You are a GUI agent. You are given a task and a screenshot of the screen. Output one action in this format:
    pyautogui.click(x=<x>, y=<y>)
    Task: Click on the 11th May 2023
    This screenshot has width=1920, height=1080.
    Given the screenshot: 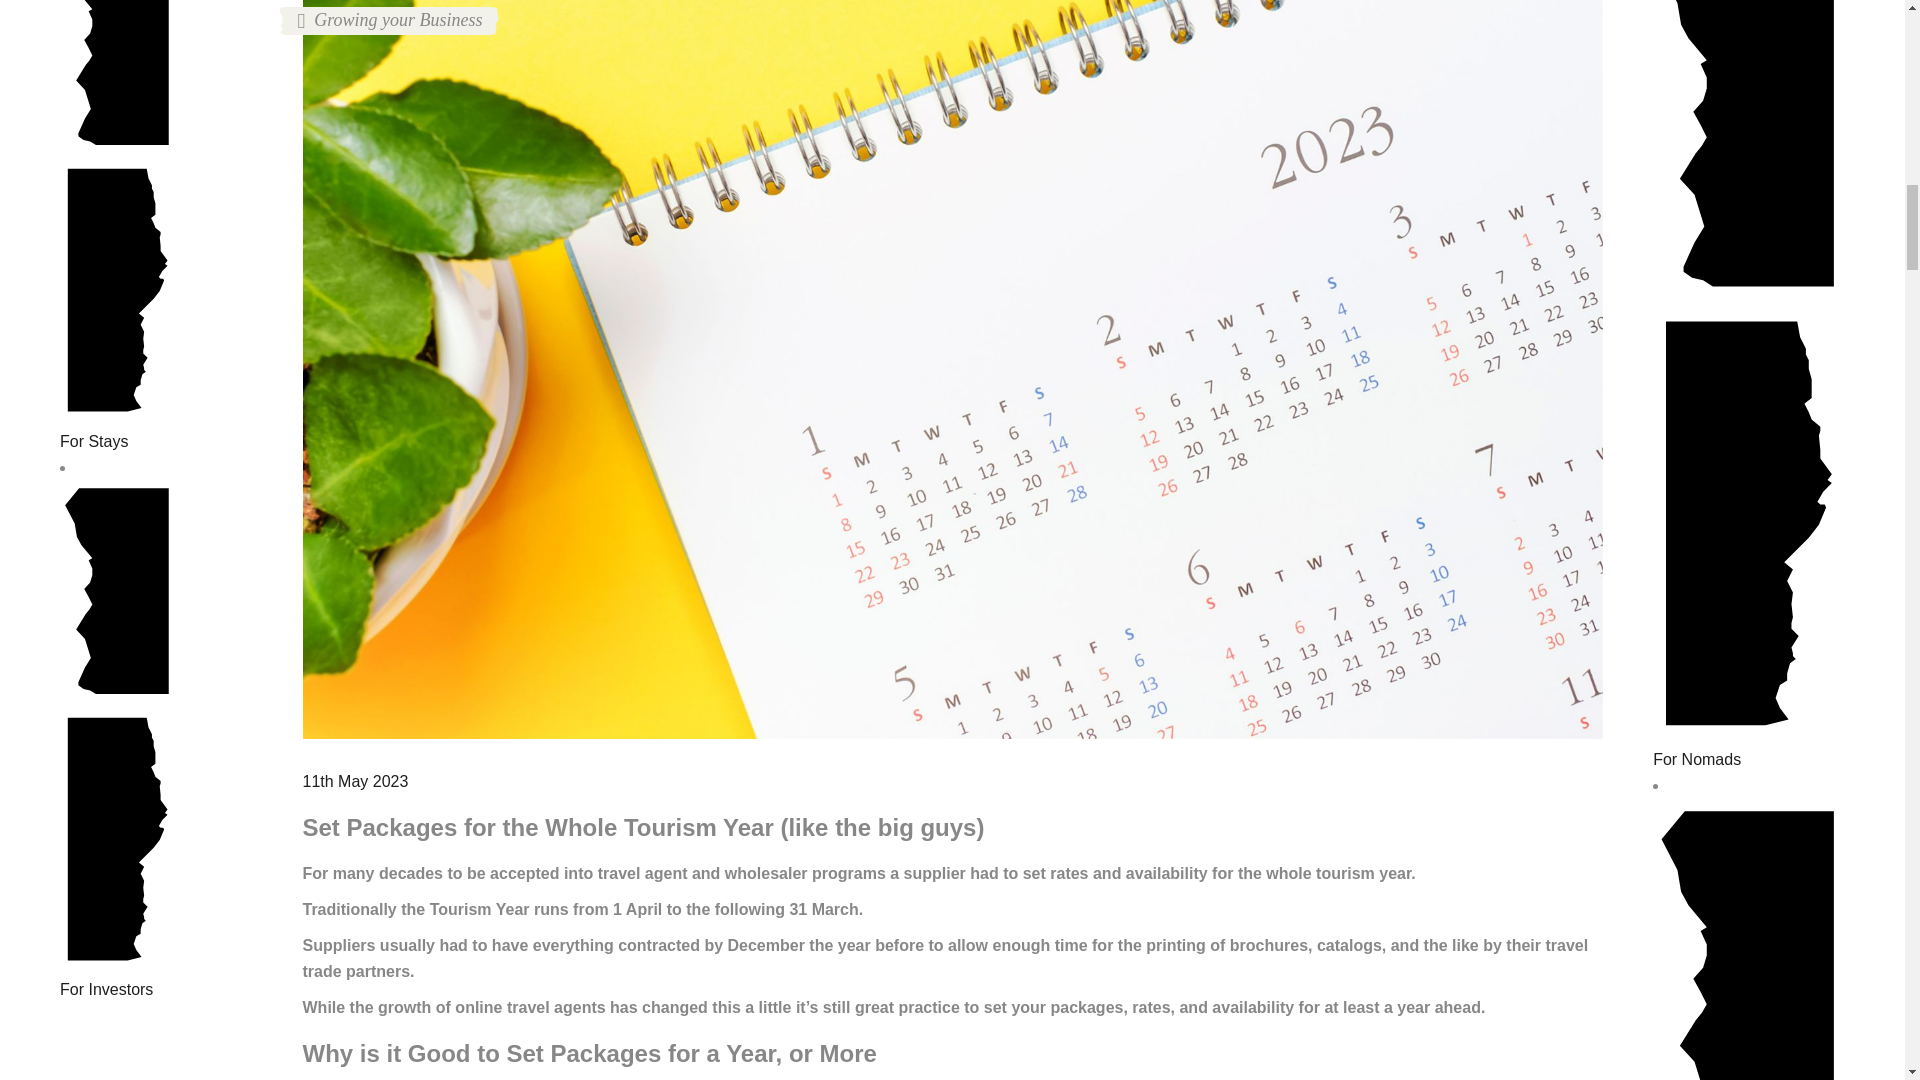 What is the action you would take?
    pyautogui.click(x=354, y=781)
    